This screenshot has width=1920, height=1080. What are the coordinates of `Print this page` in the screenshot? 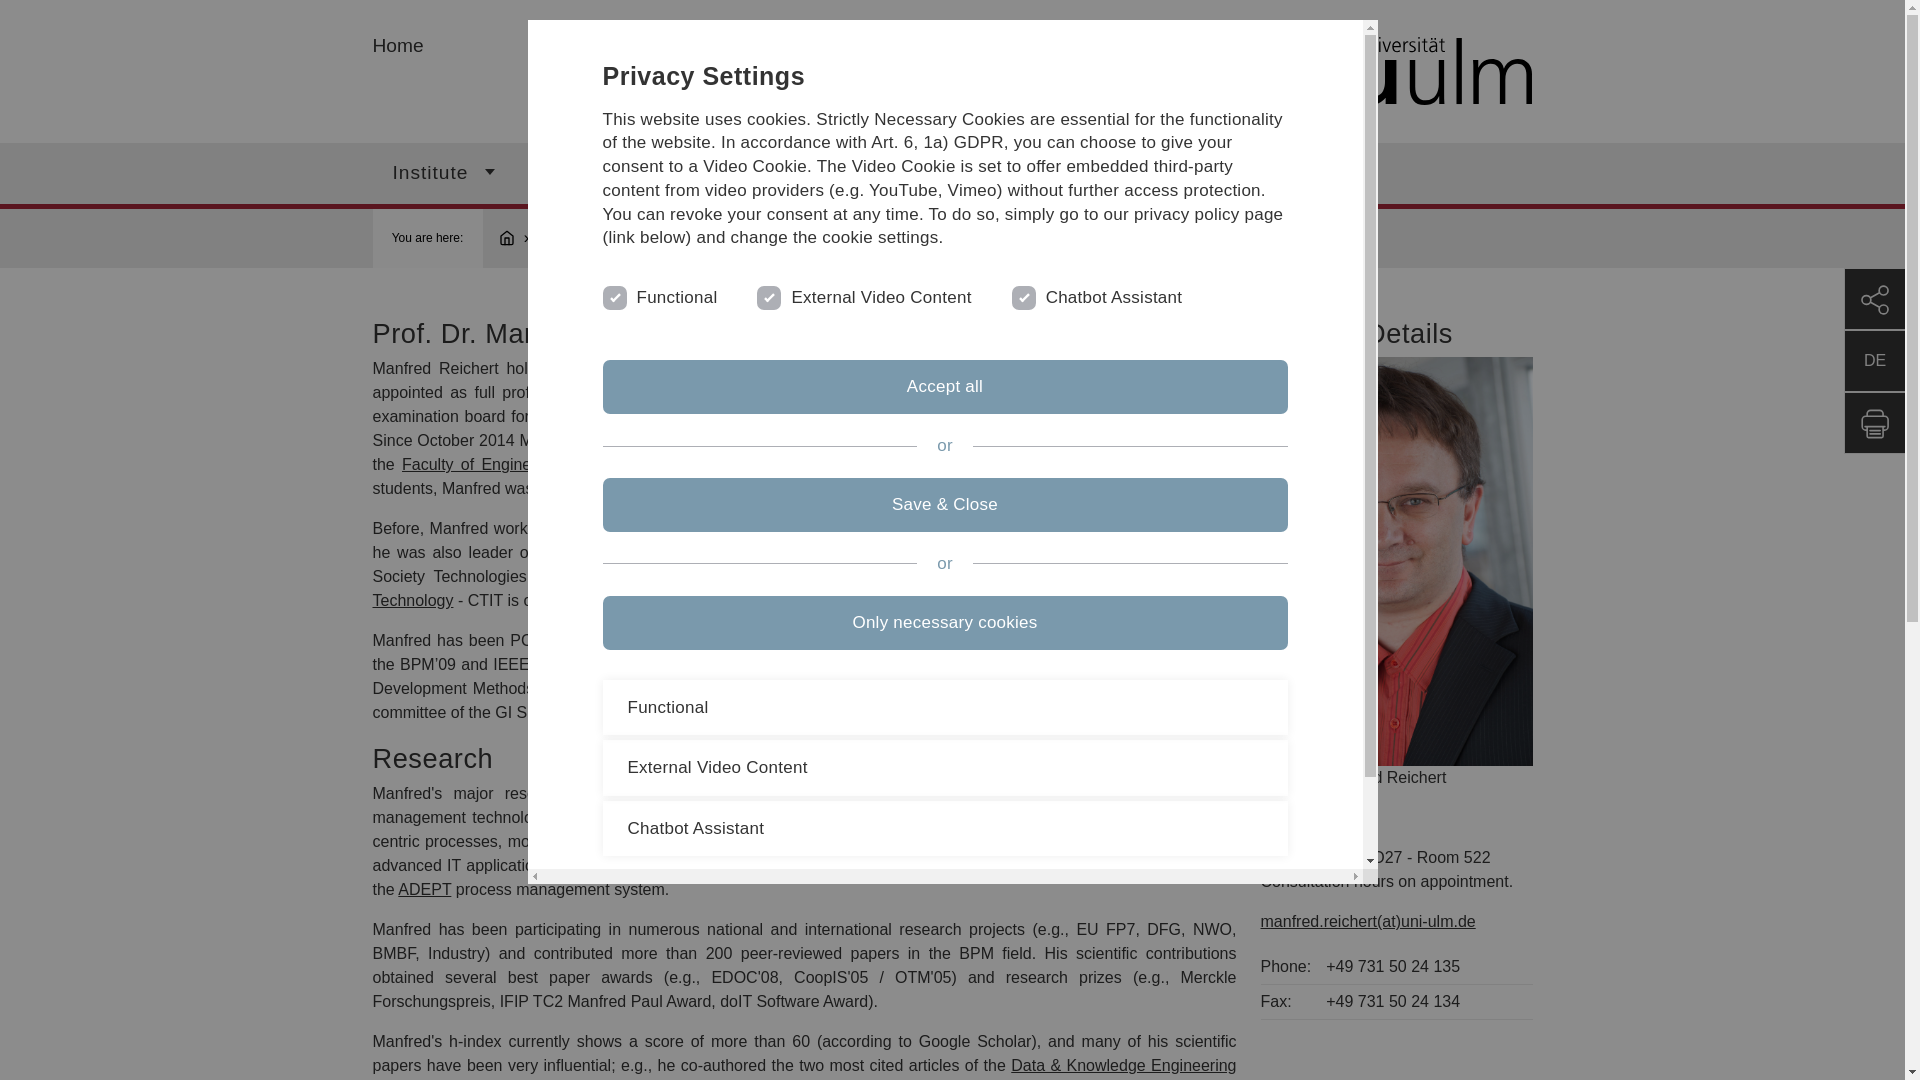 It's located at (1874, 422).